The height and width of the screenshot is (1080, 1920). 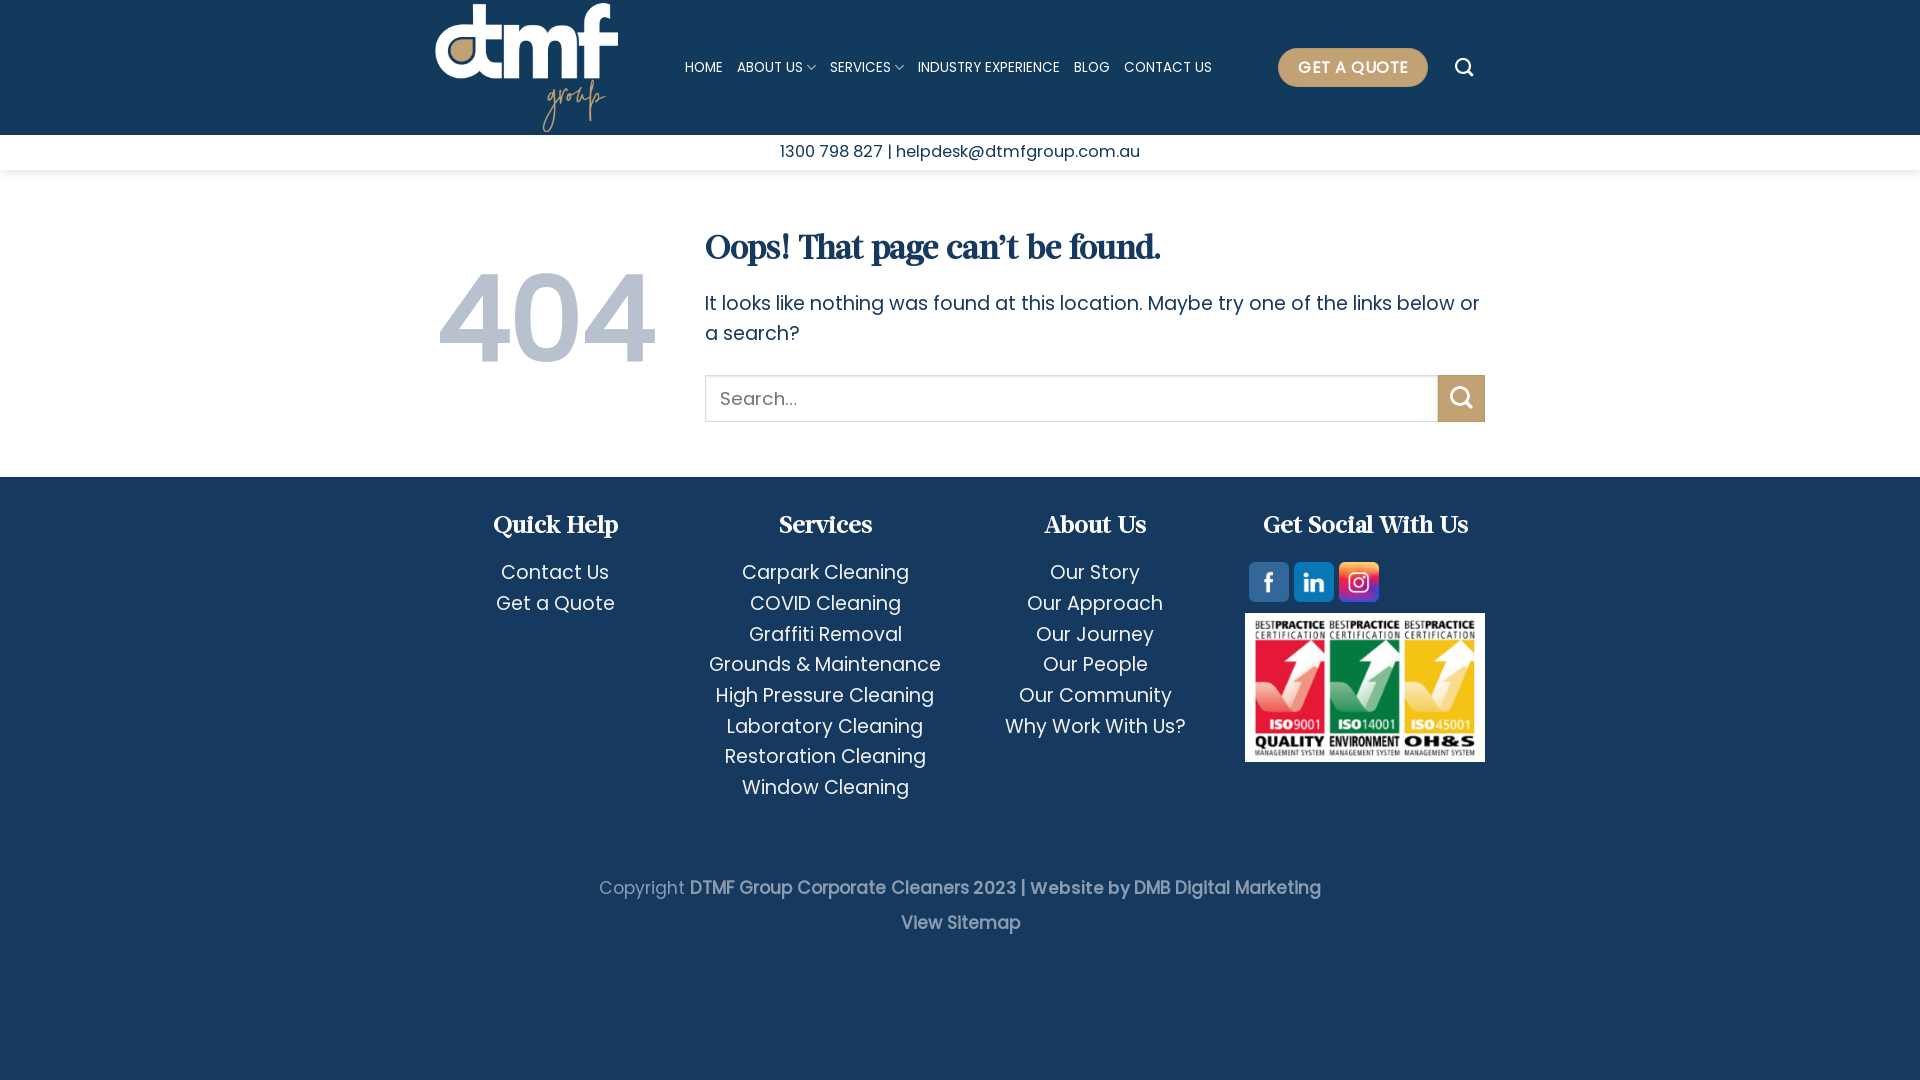 I want to click on DTMF Group - Commercial Cleaning Services, so click(x=545, y=68).